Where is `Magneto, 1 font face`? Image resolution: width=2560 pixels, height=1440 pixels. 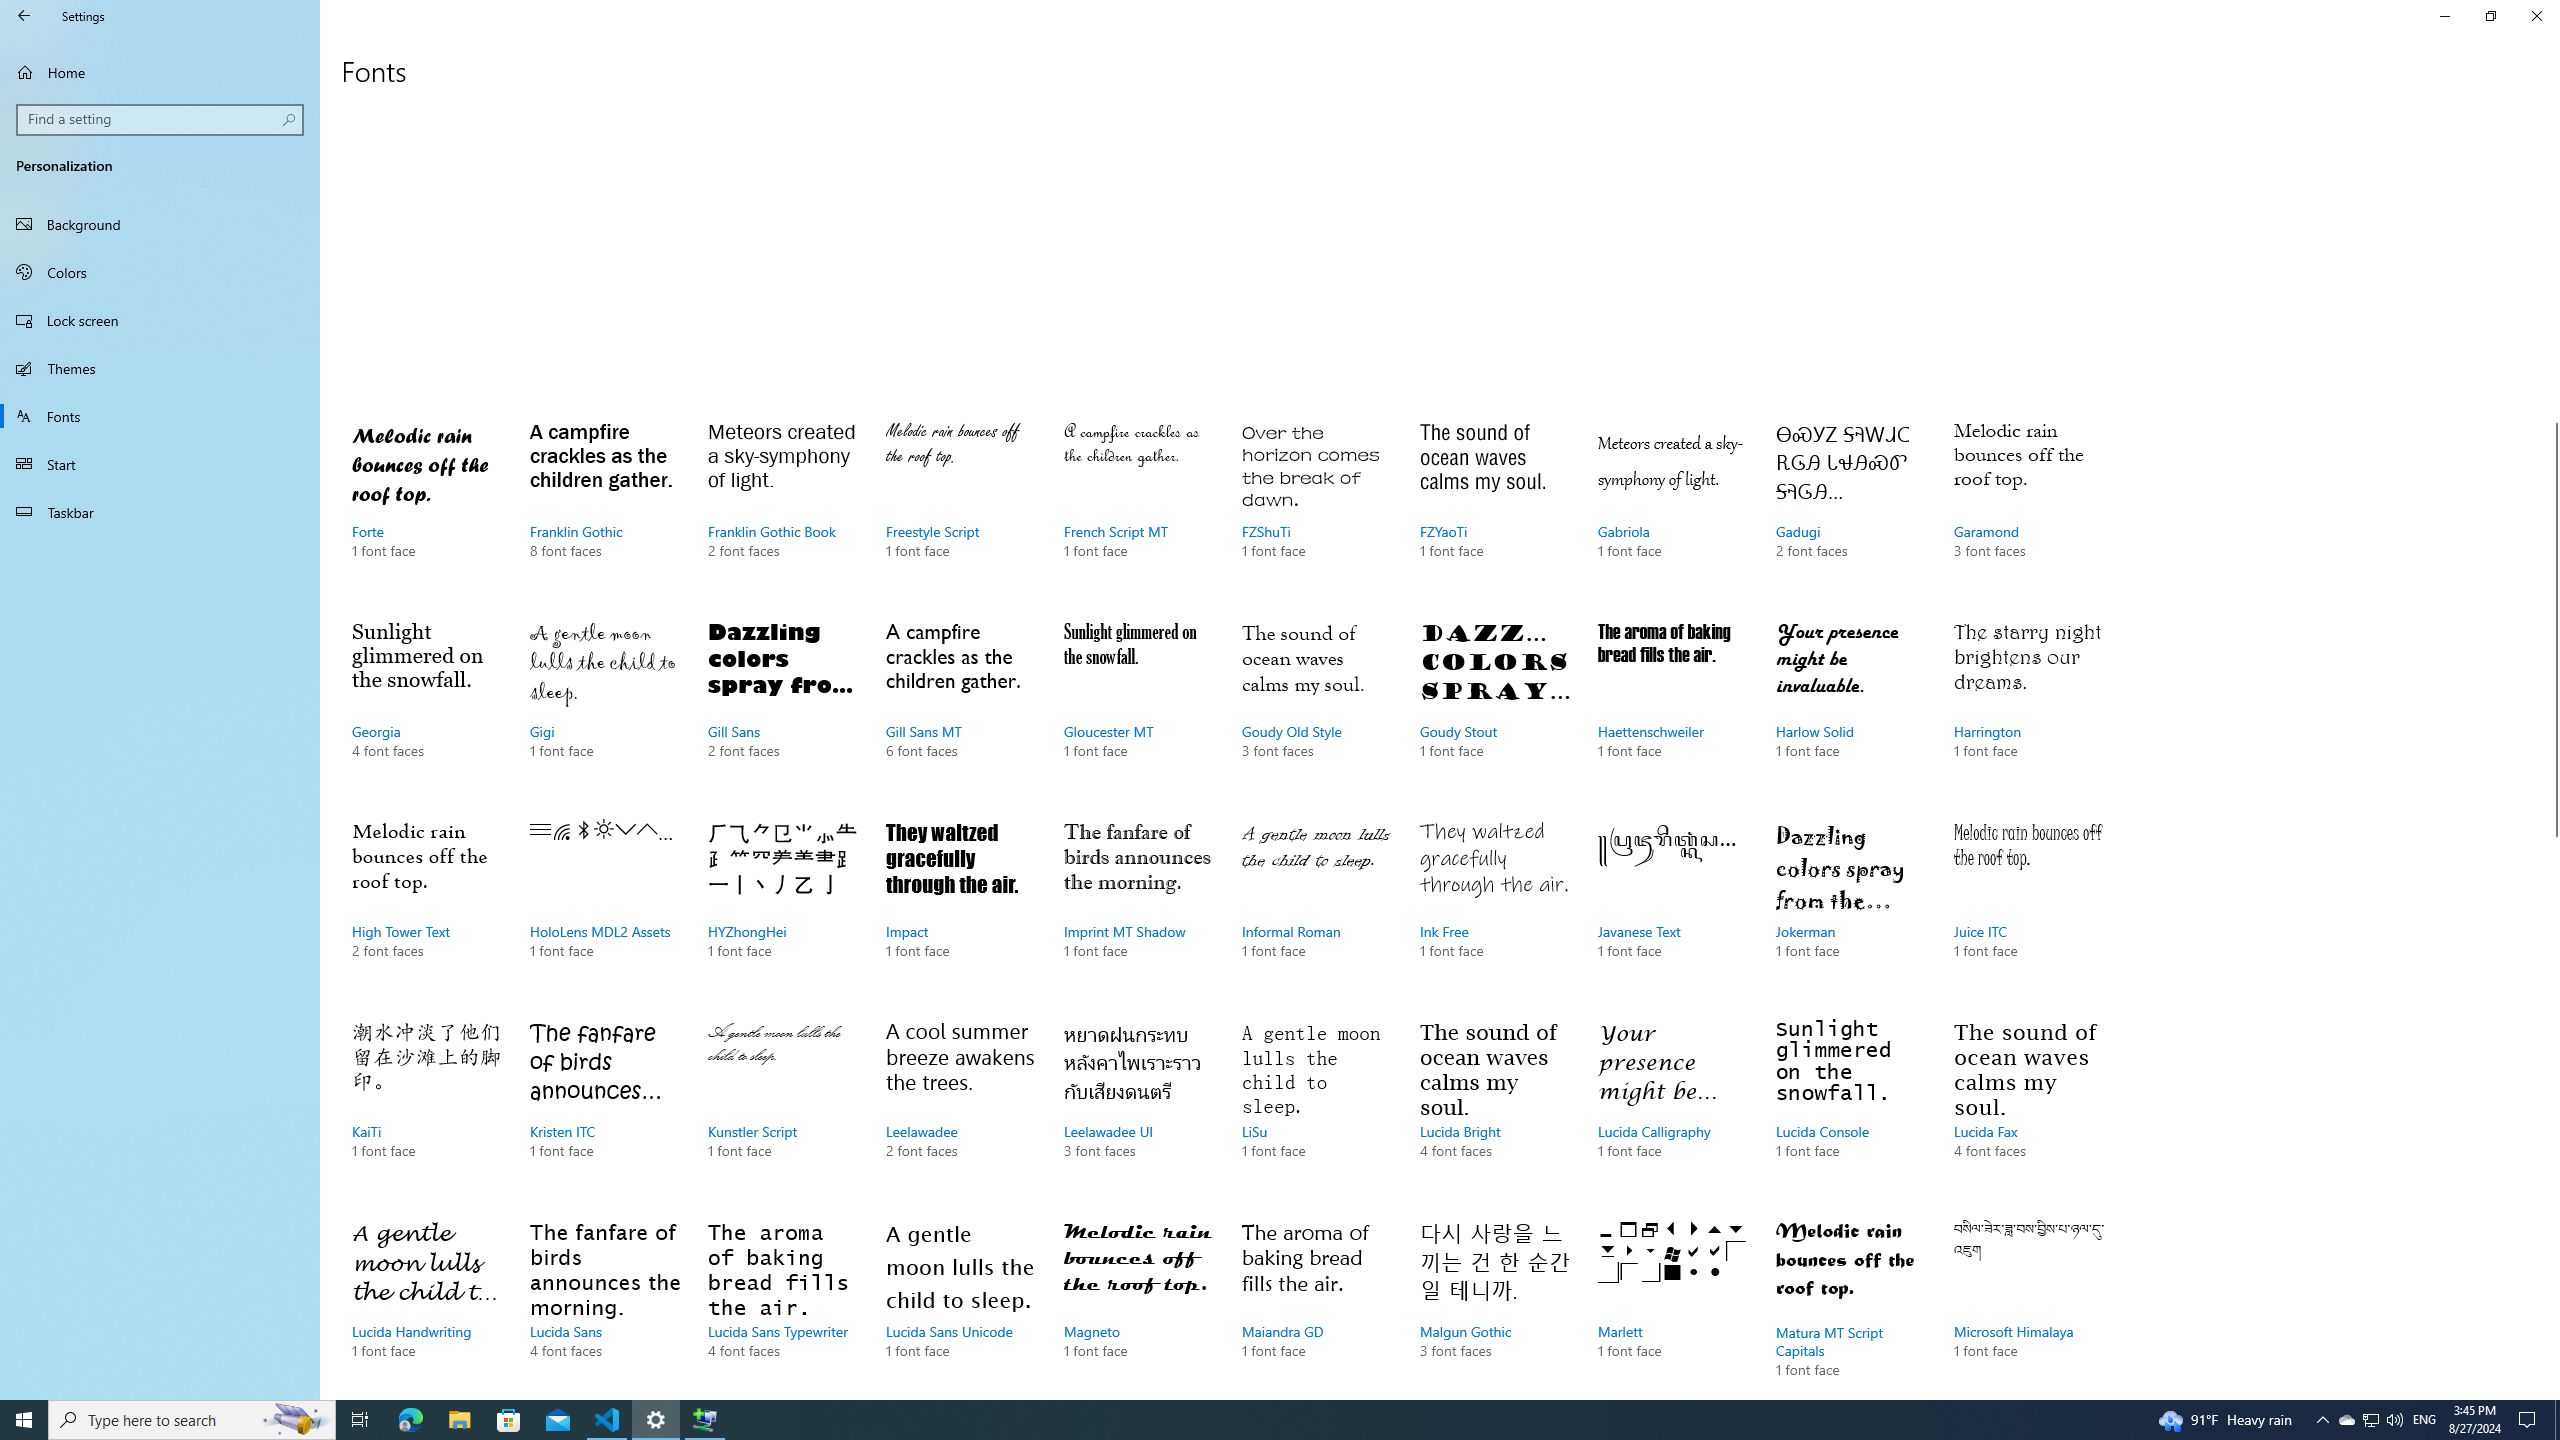 Magneto, 1 font face is located at coordinates (1138, 1304).